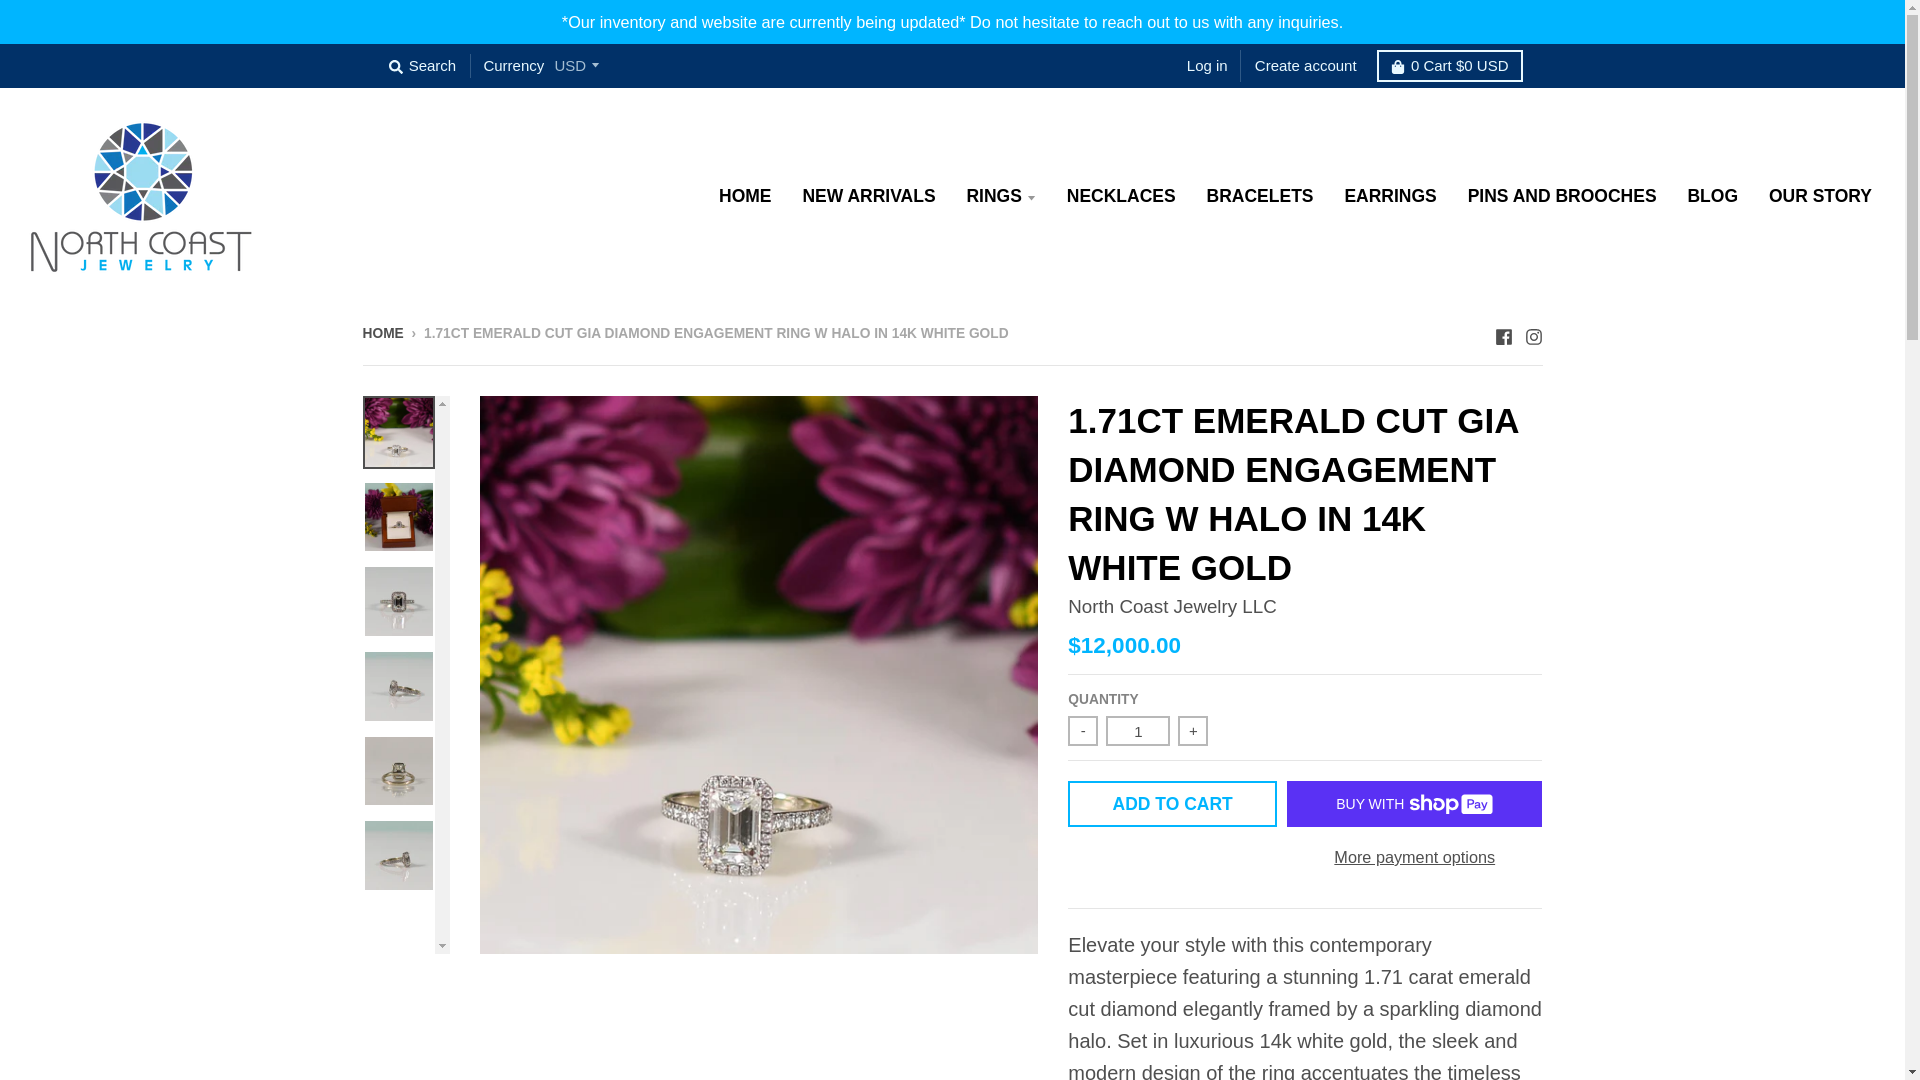 The height and width of the screenshot is (1080, 1920). Describe the element at coordinates (422, 66) in the screenshot. I see `Search` at that location.